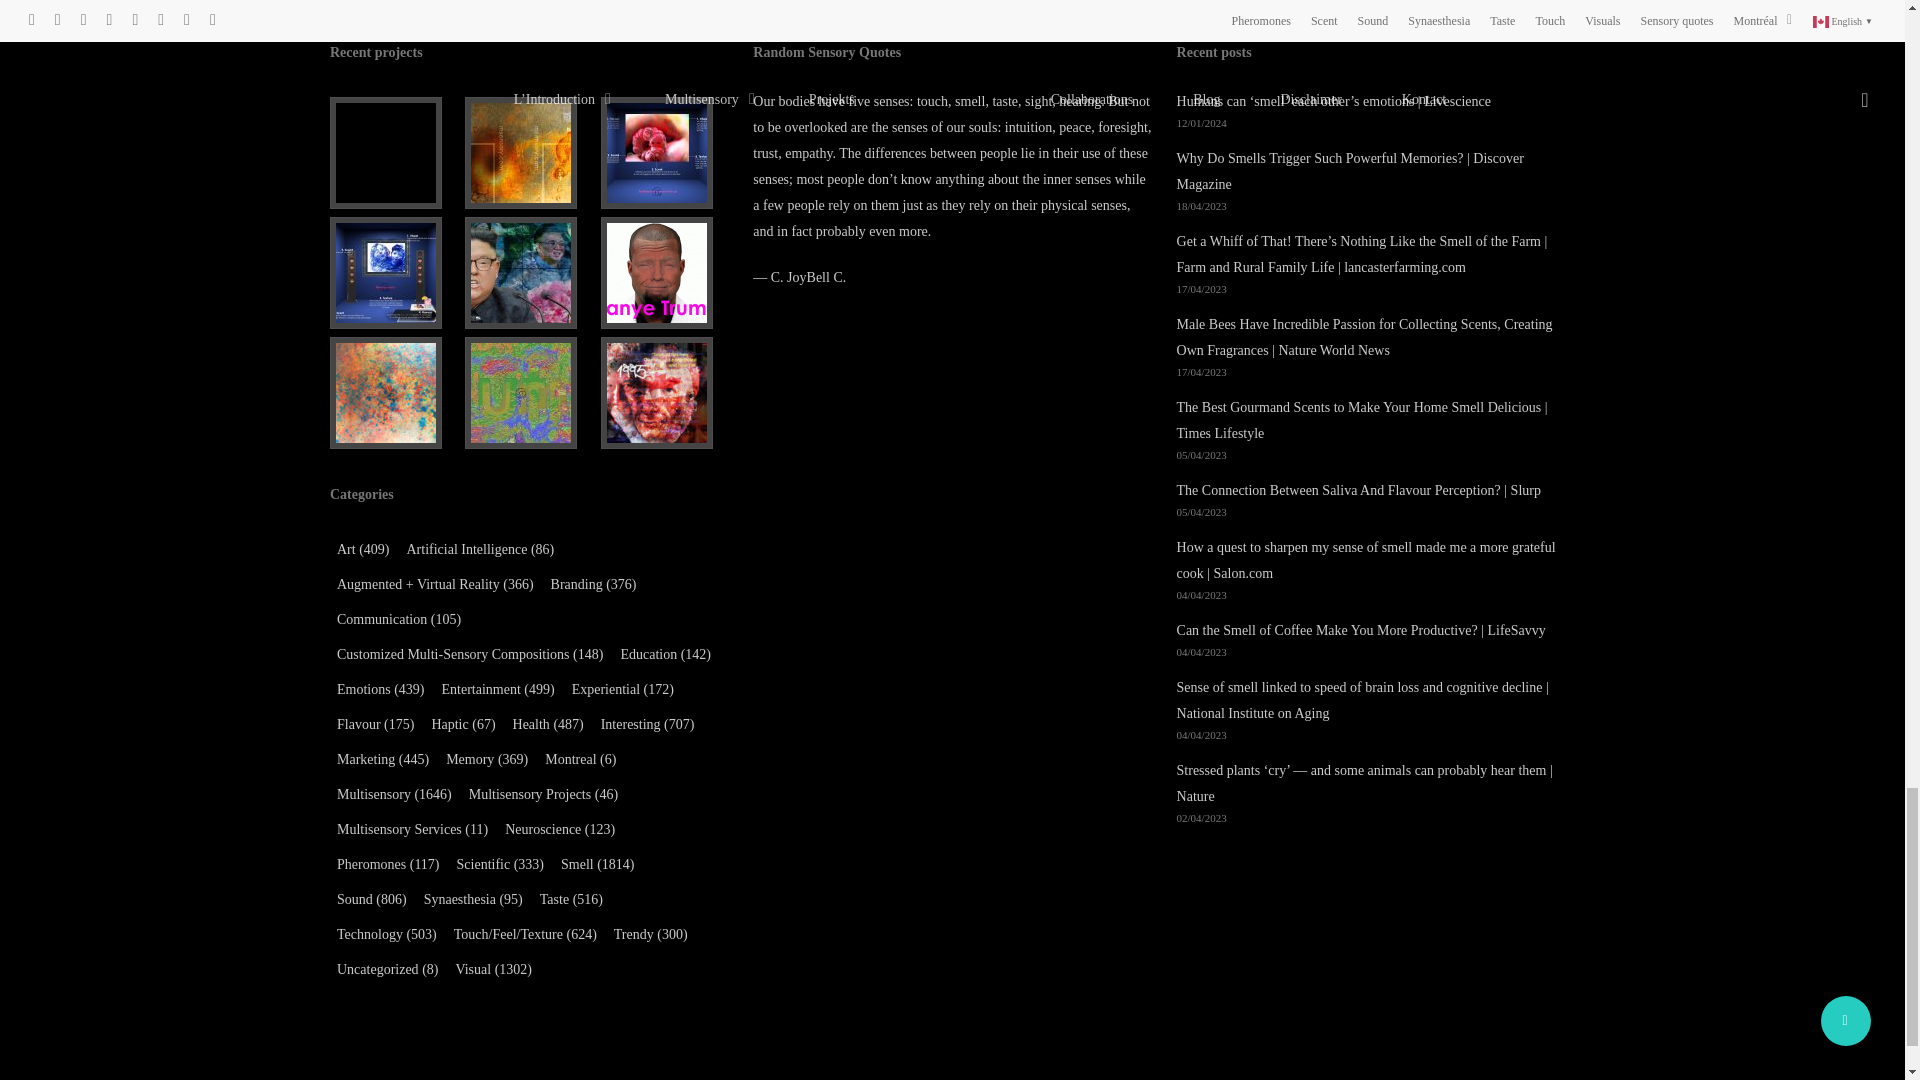 The image size is (1920, 1080). What do you see at coordinates (393, 153) in the screenshot?
I see `Get vaccinated. Get the Facts!` at bounding box center [393, 153].